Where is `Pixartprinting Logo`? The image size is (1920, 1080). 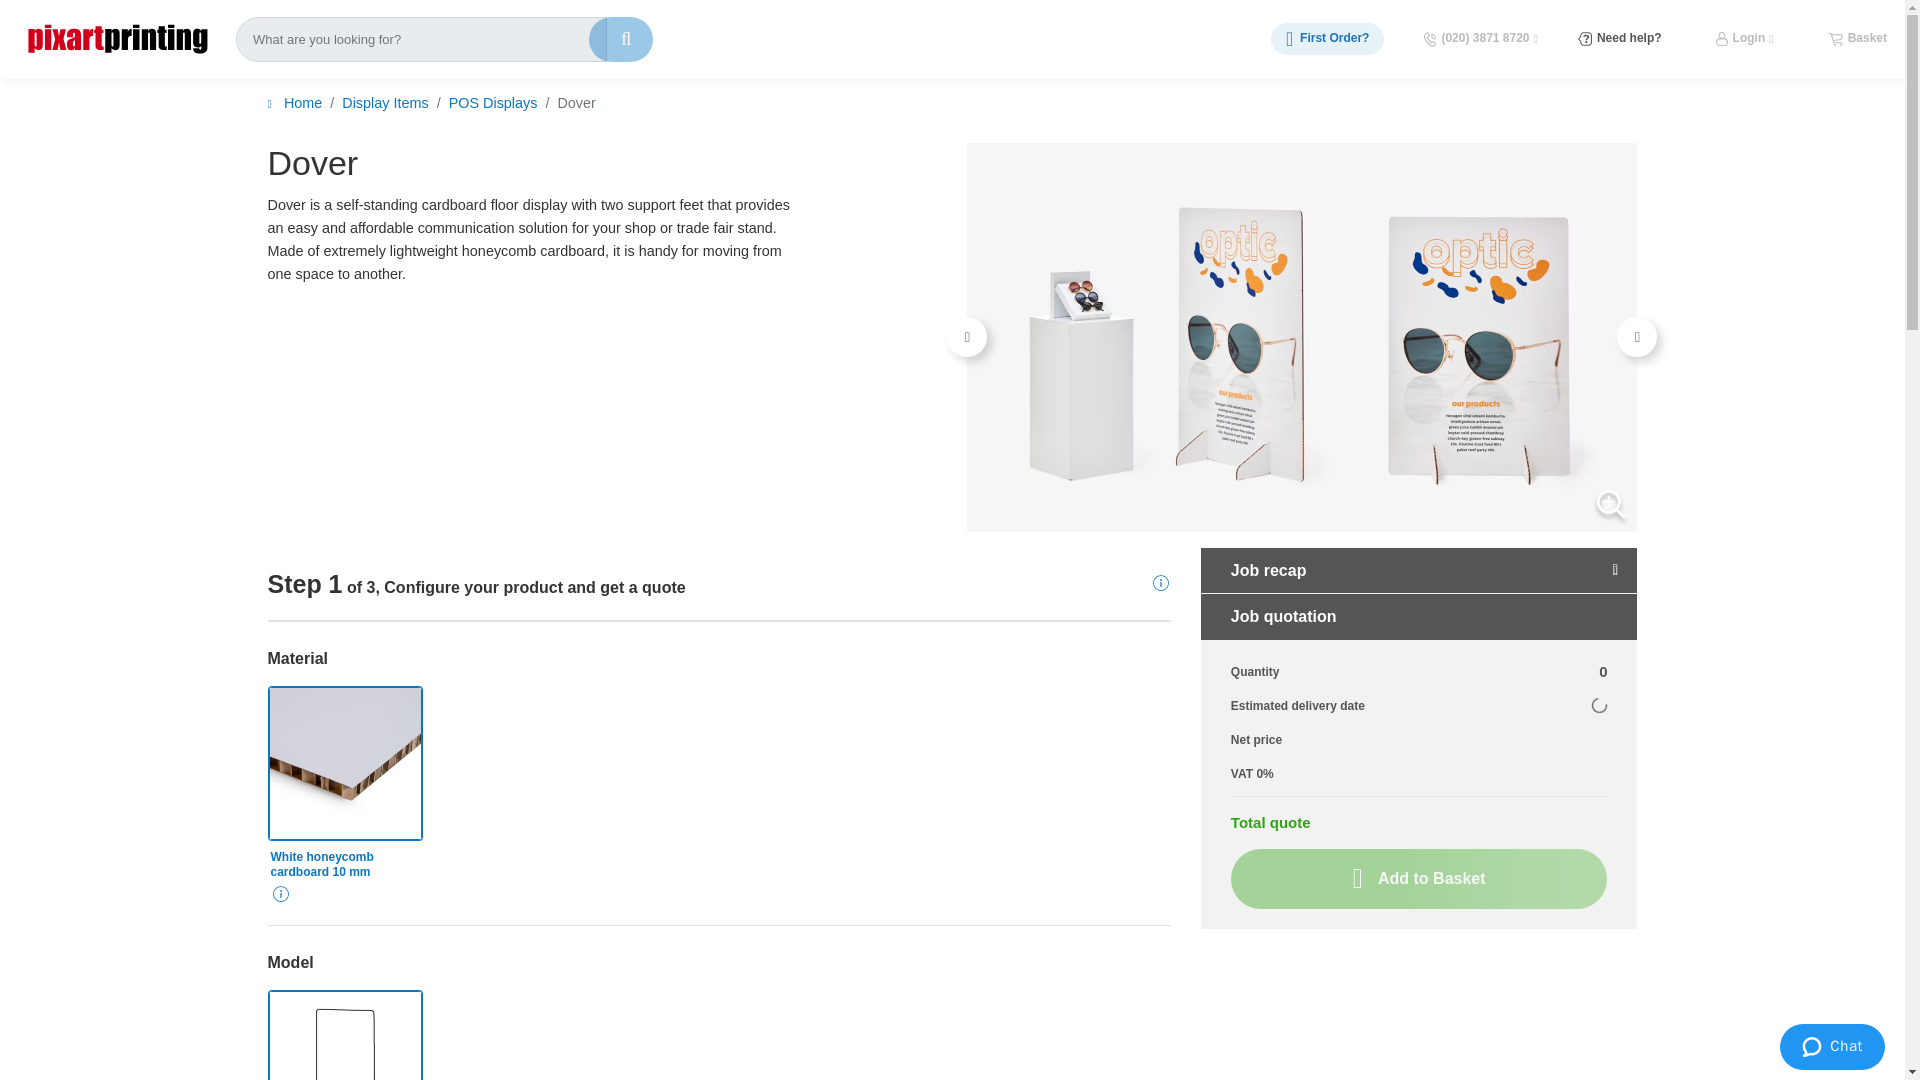
Pixartprinting Logo is located at coordinates (118, 38).